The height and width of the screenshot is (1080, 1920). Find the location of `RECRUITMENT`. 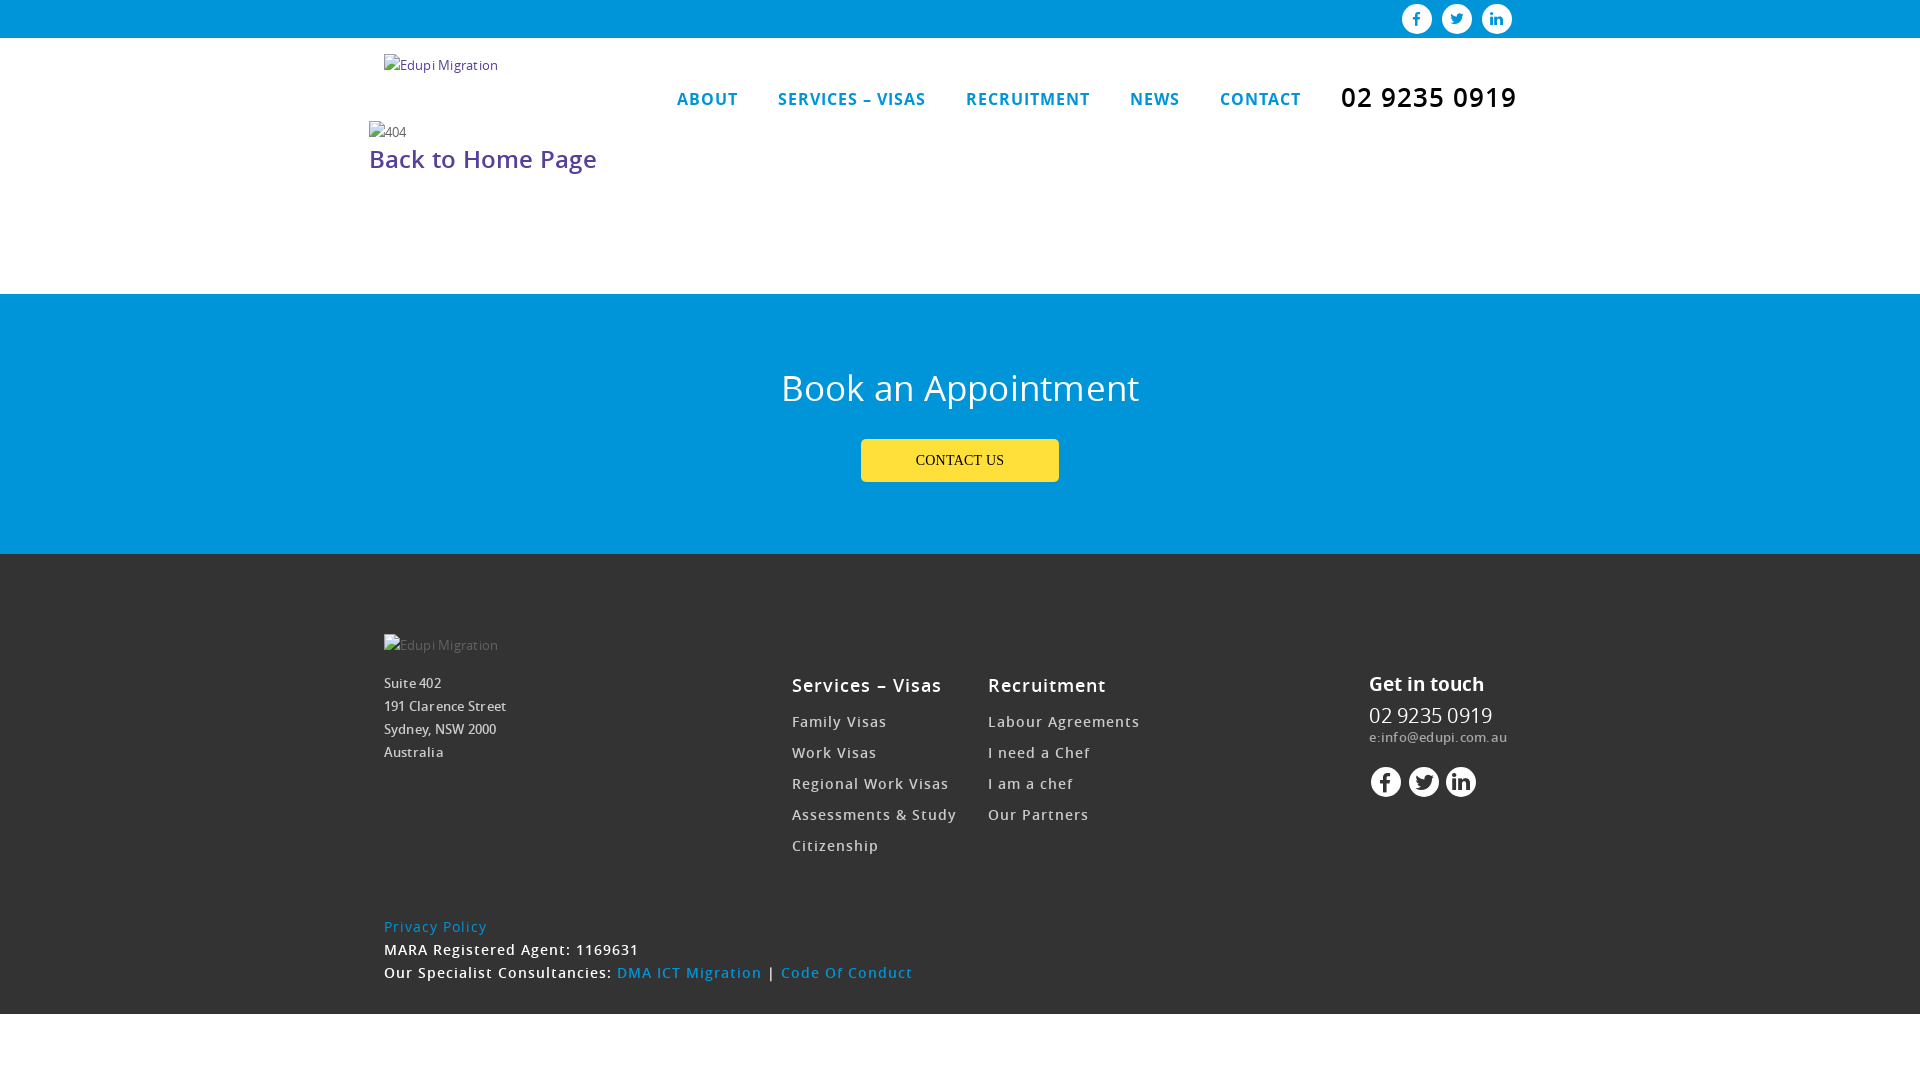

RECRUITMENT is located at coordinates (1028, 102).